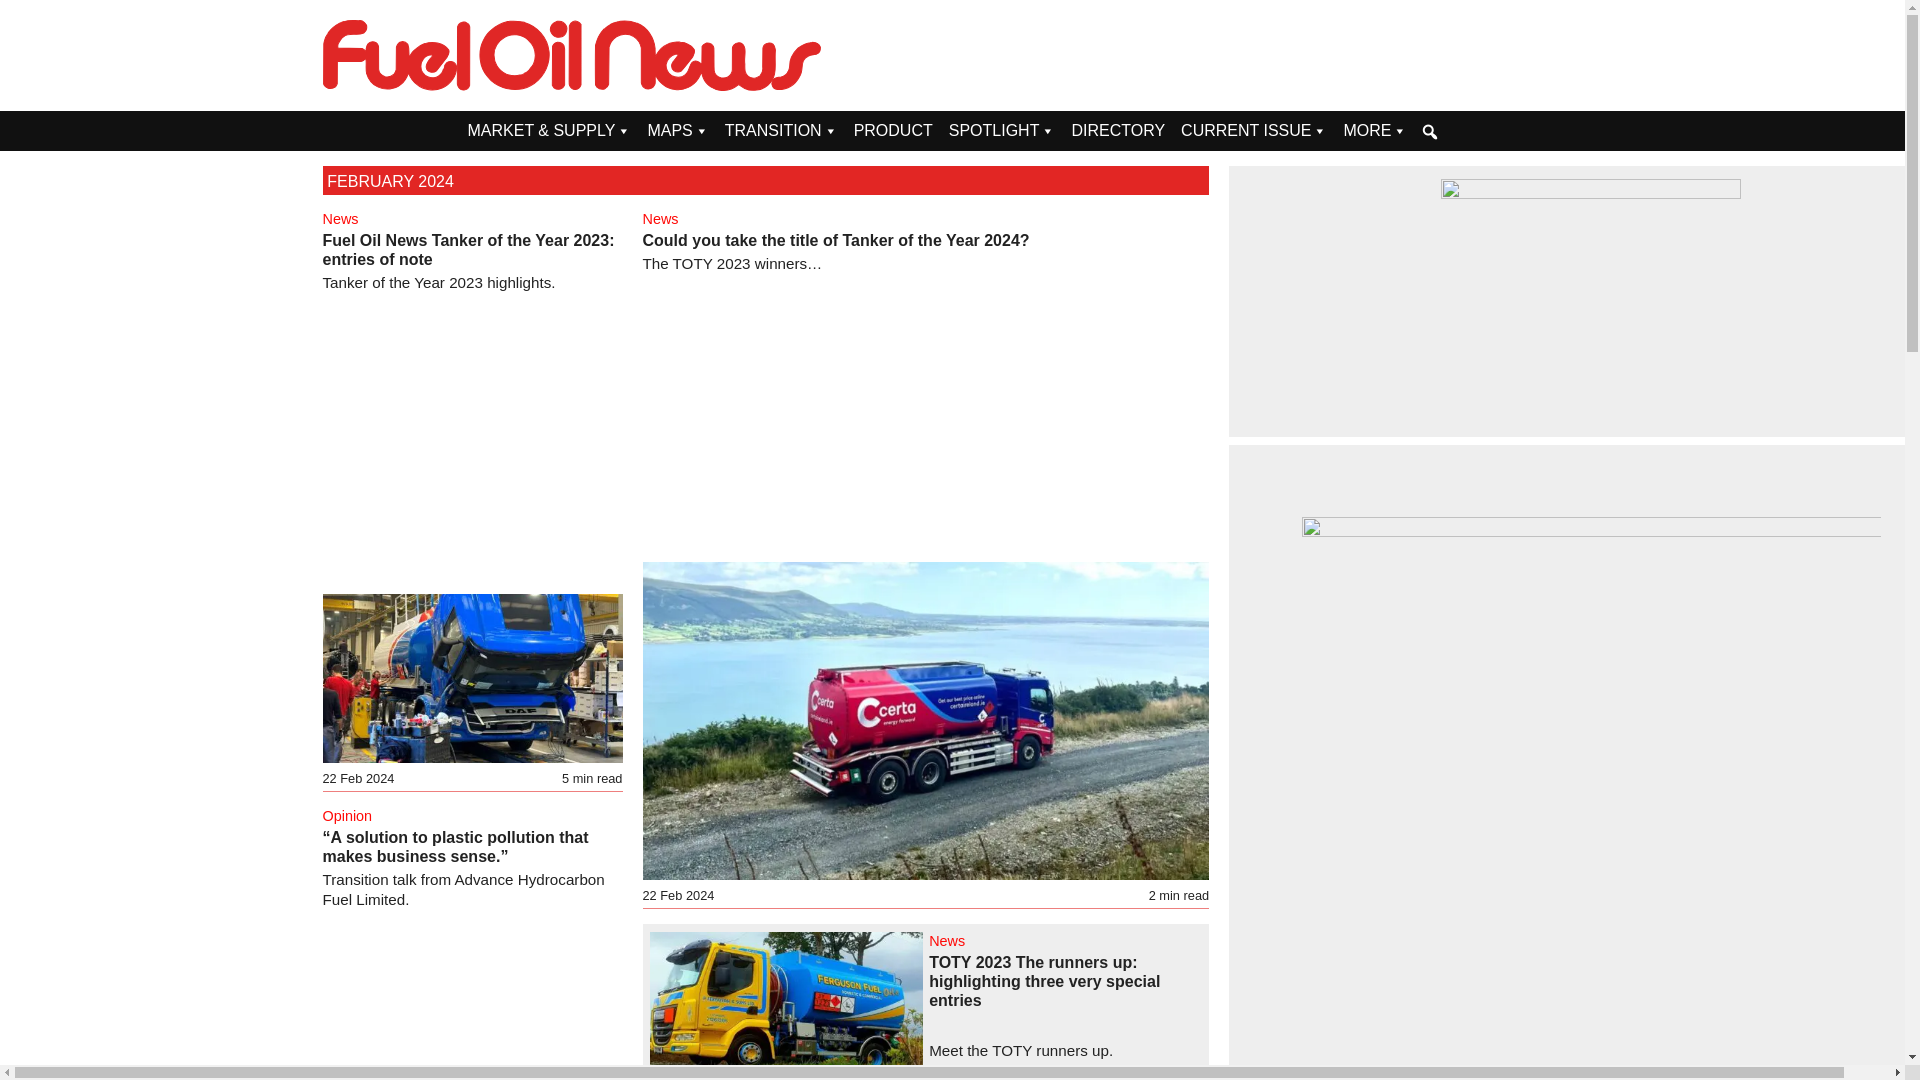  Describe the element at coordinates (572, 55) in the screenshot. I see `link to home page` at that location.